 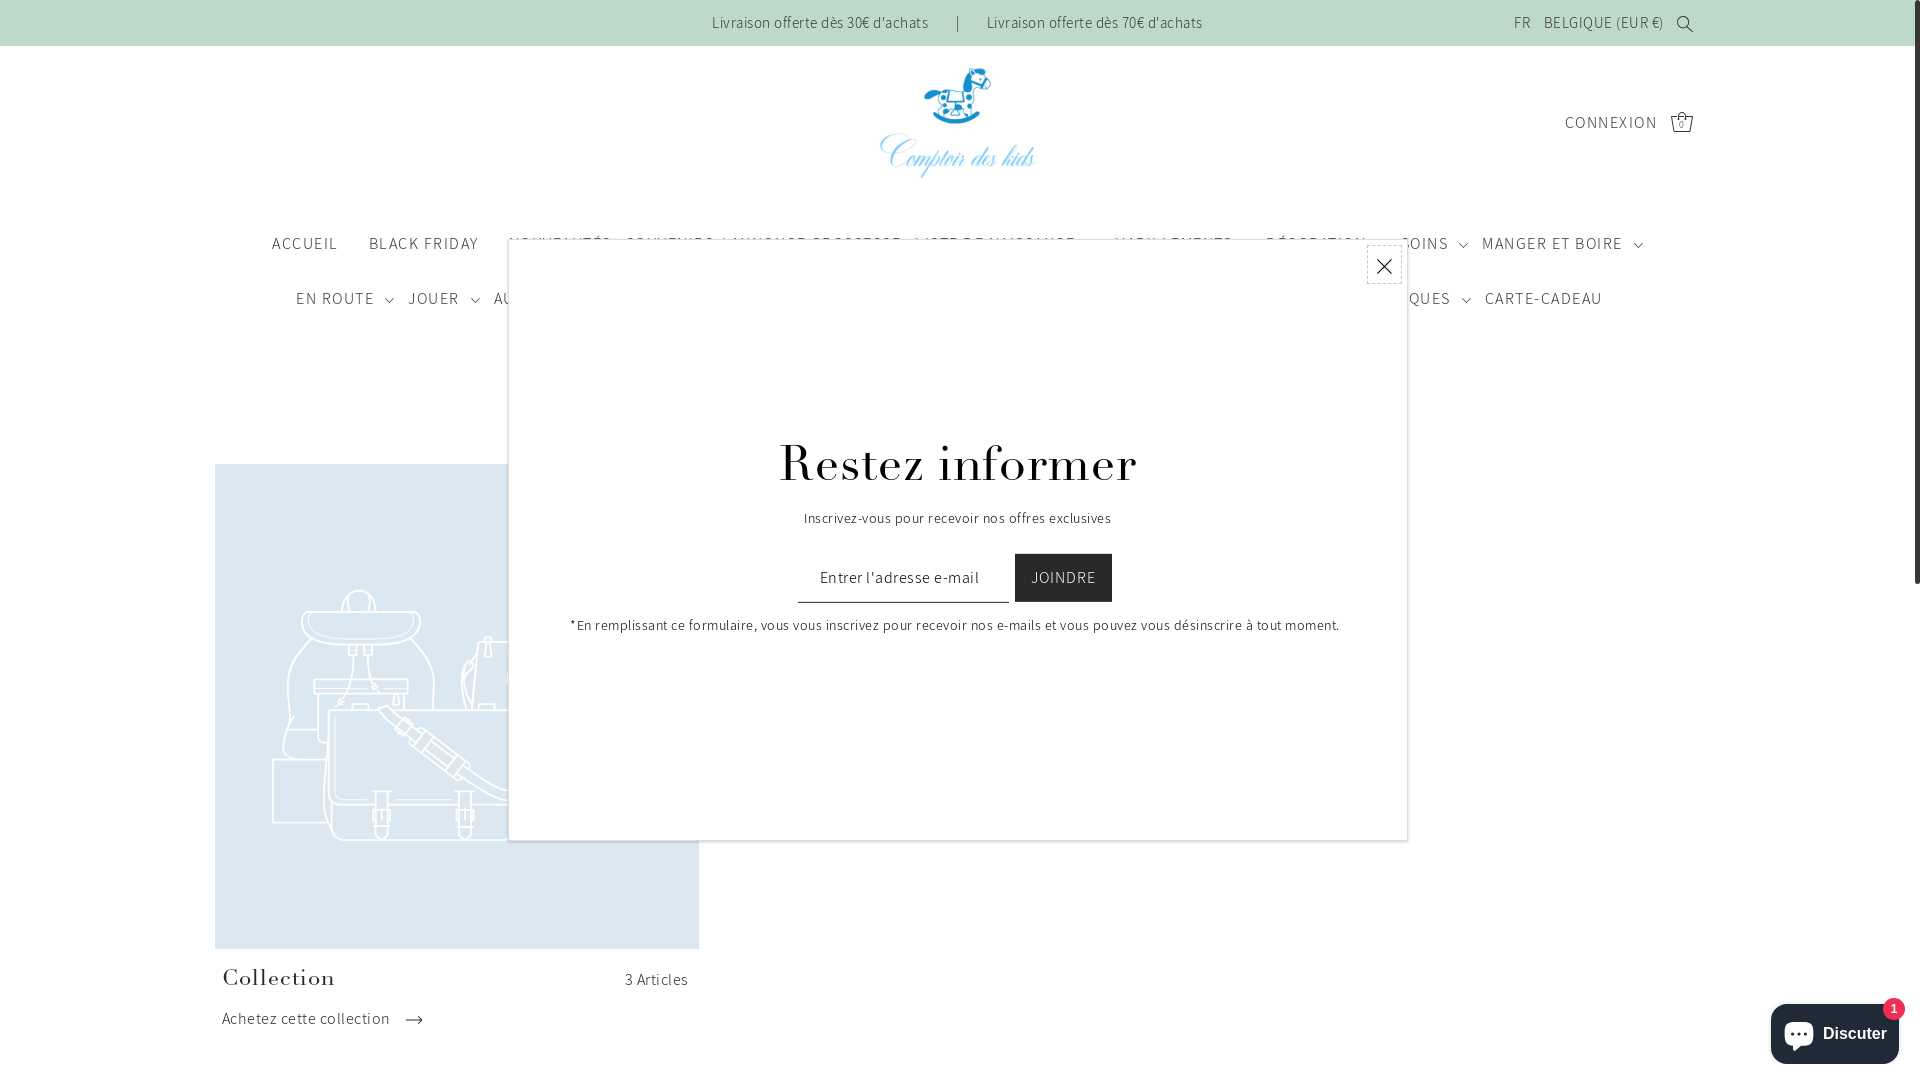 I want to click on 0, so click(x=1683, y=123).